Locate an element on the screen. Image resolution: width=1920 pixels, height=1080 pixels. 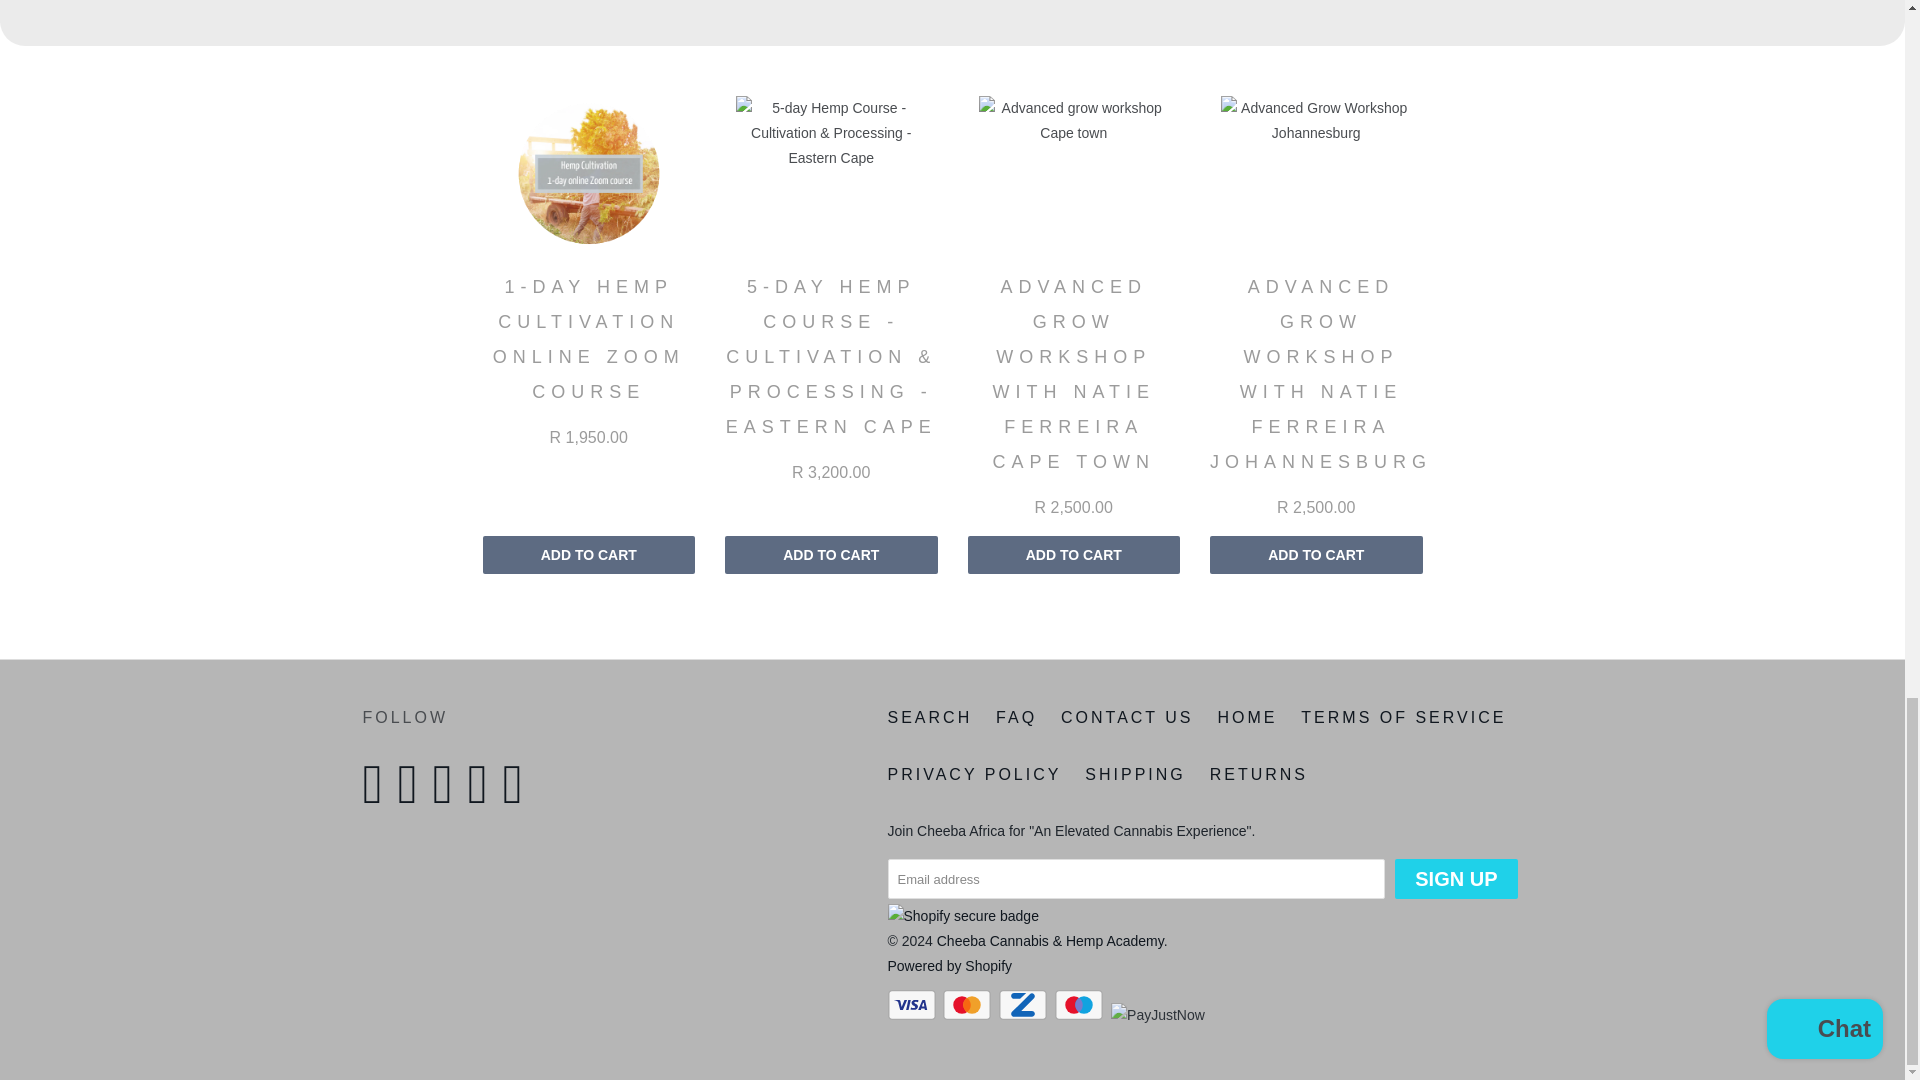
Mastercard is located at coordinates (968, 1004).